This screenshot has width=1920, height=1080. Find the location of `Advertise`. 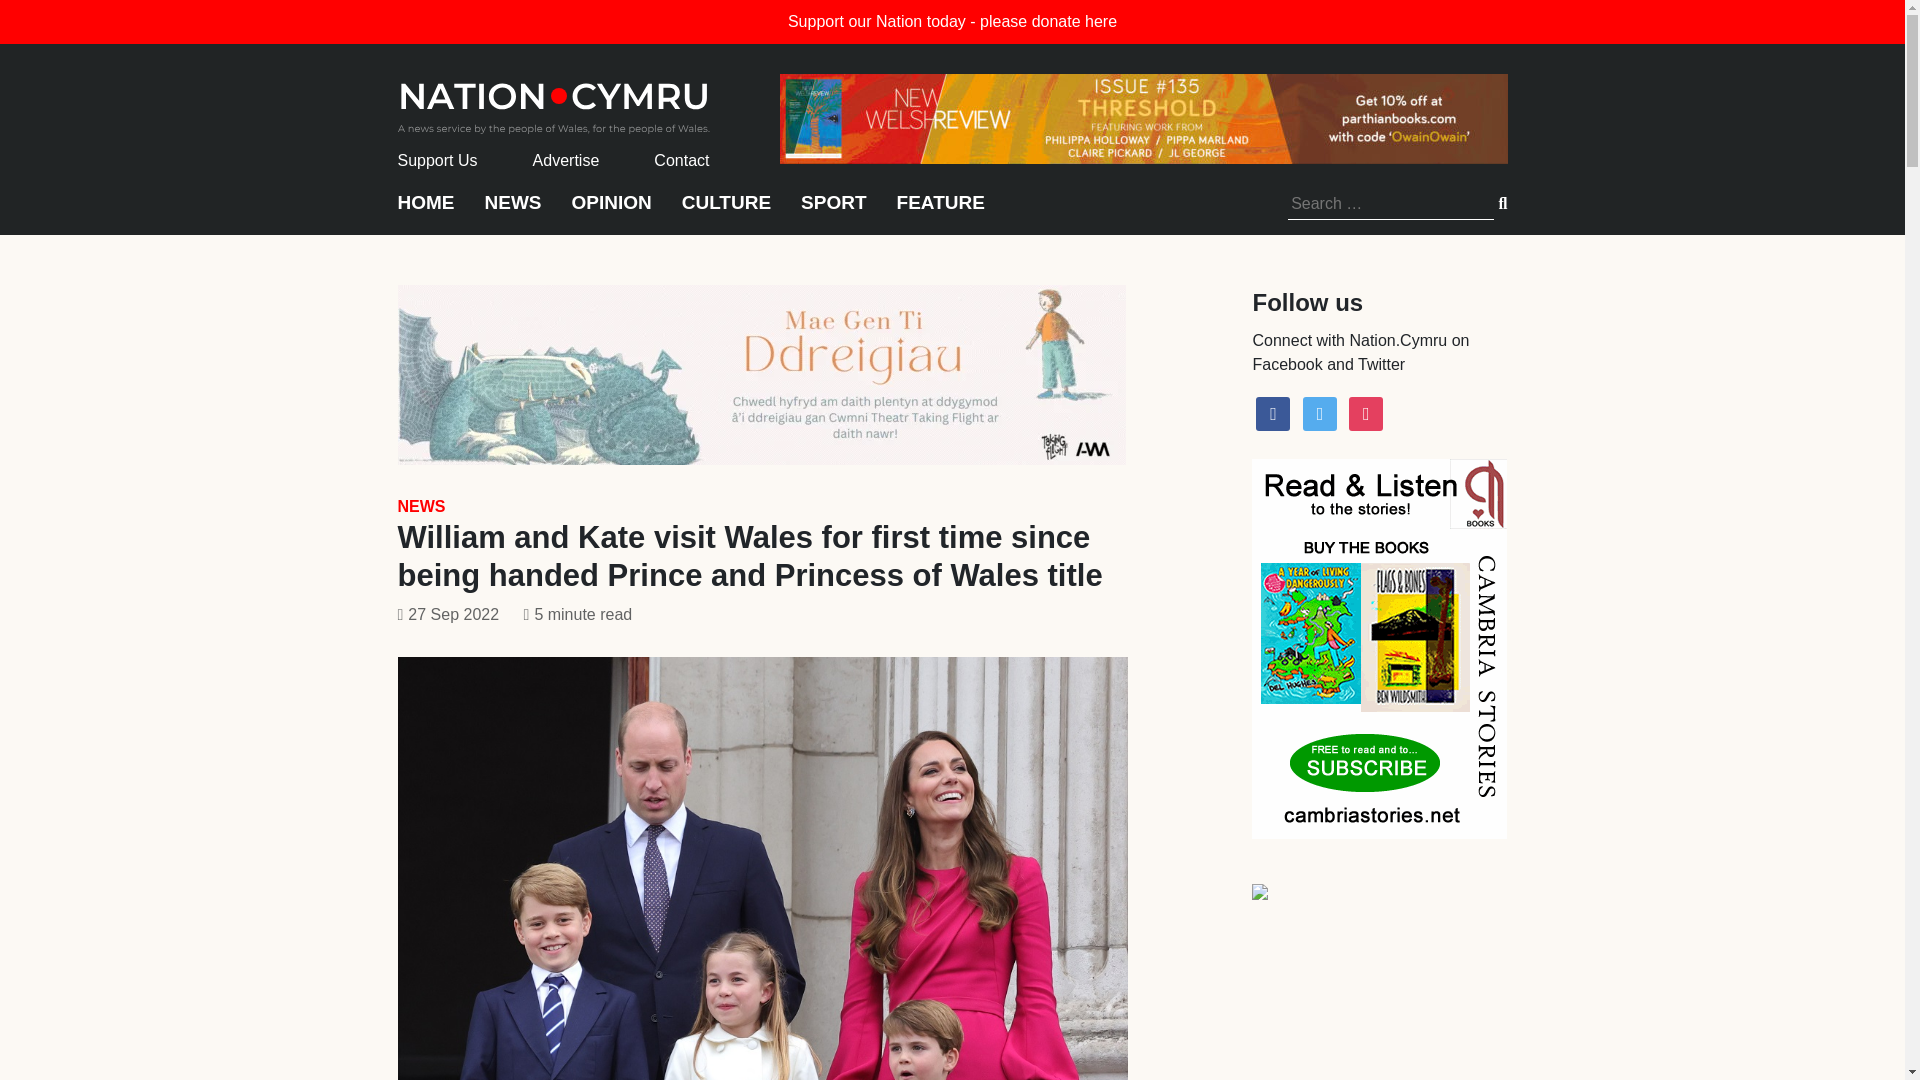

Advertise is located at coordinates (566, 160).